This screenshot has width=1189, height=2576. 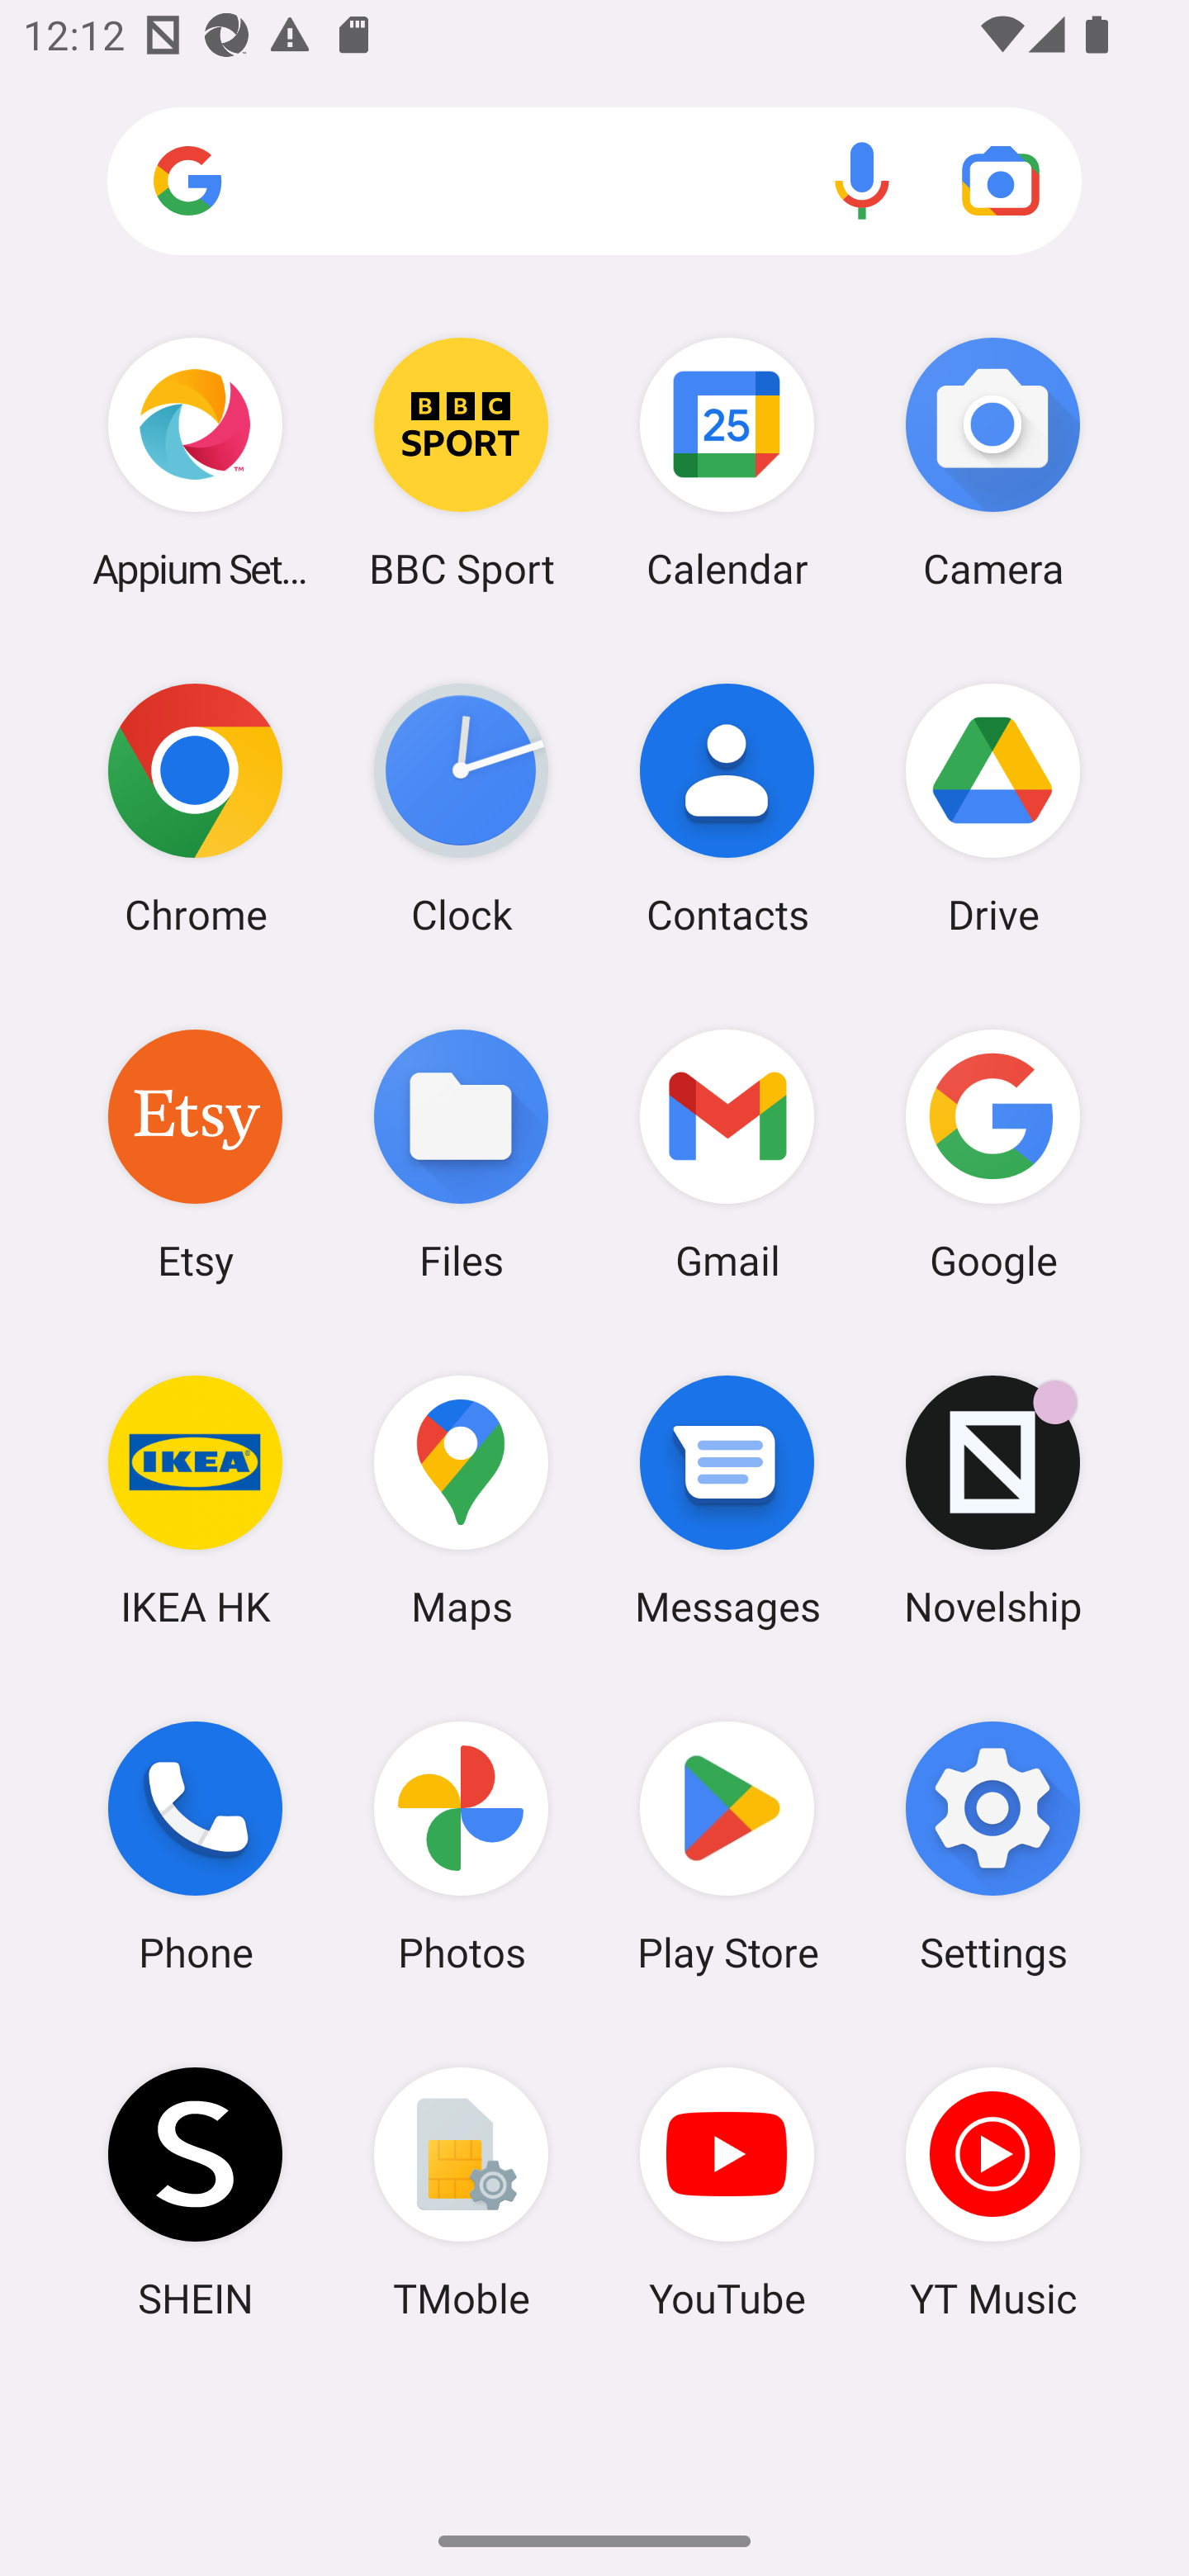 I want to click on Drive, so click(x=992, y=808).